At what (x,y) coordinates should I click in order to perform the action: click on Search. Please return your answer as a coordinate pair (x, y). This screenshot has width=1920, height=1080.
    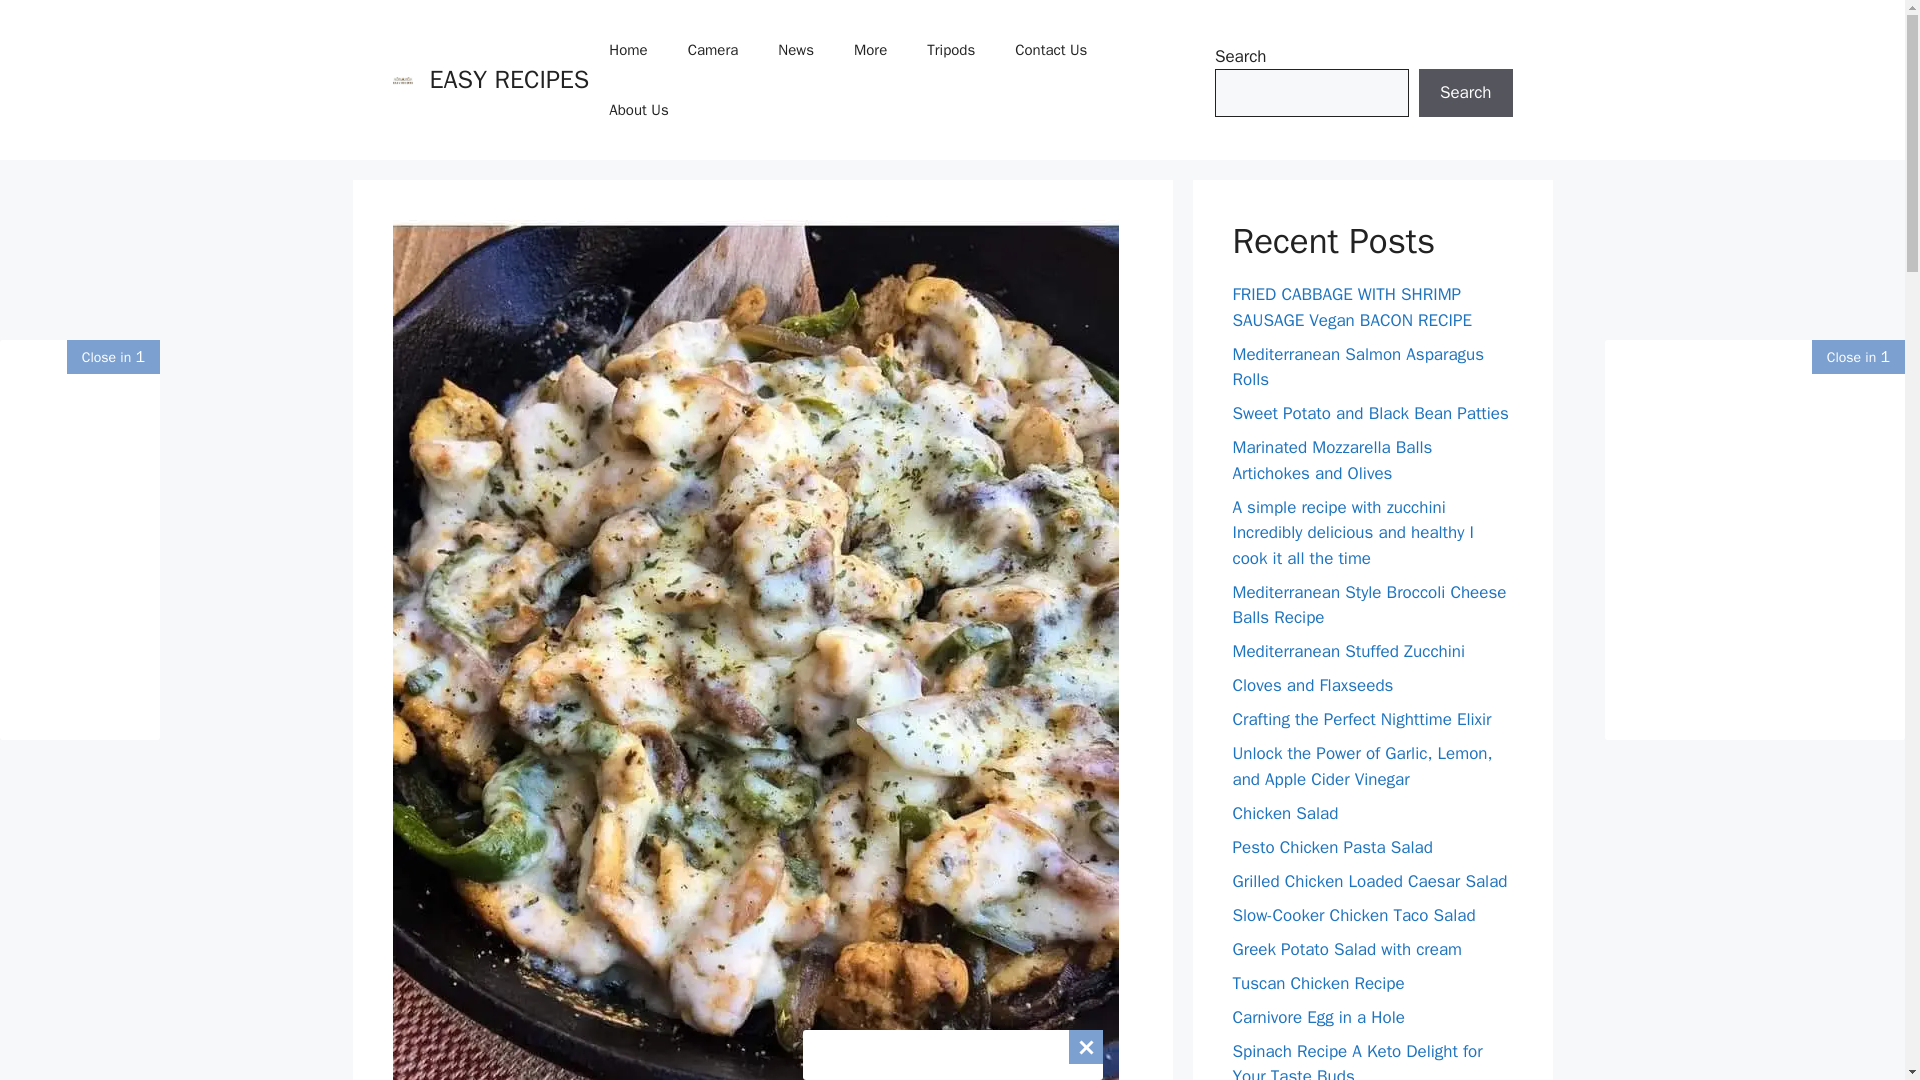
    Looking at the image, I should click on (1465, 92).